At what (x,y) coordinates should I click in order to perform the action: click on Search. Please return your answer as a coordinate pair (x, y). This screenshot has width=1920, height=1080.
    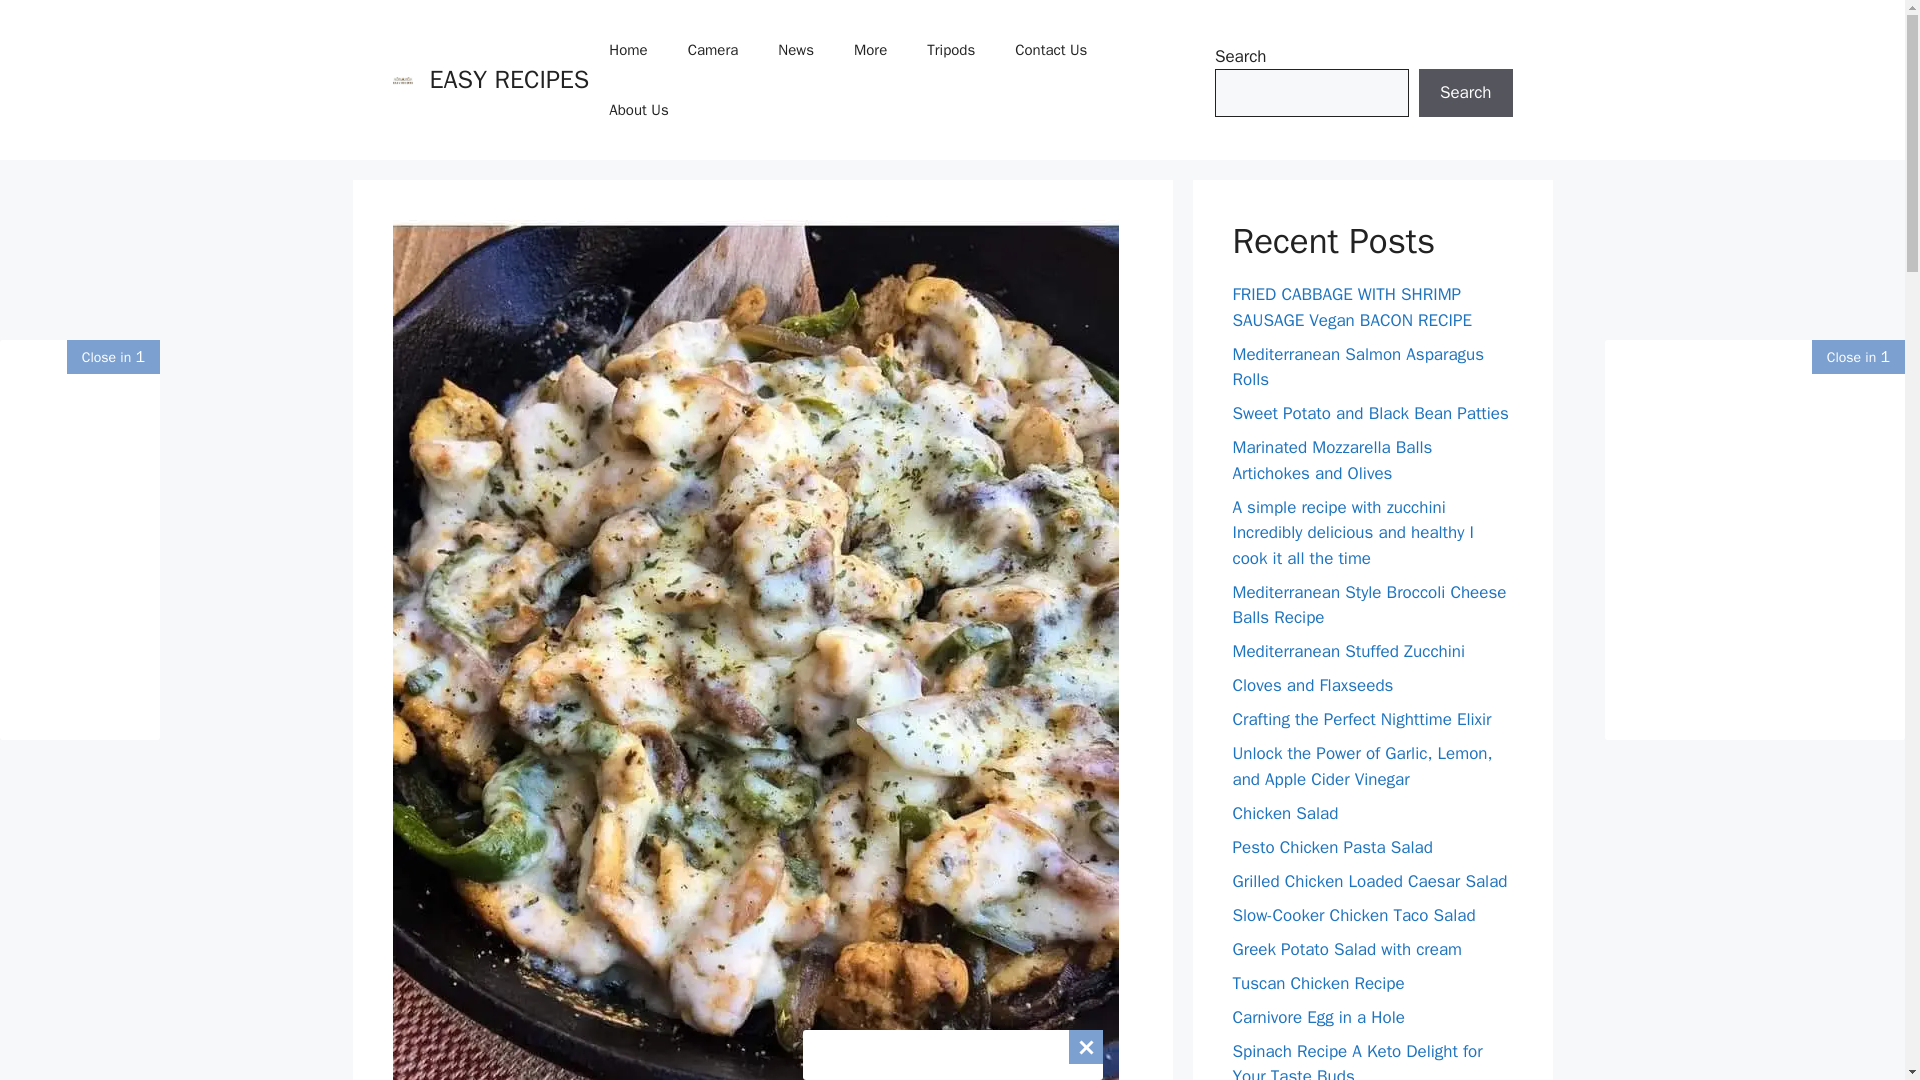
    Looking at the image, I should click on (1465, 92).